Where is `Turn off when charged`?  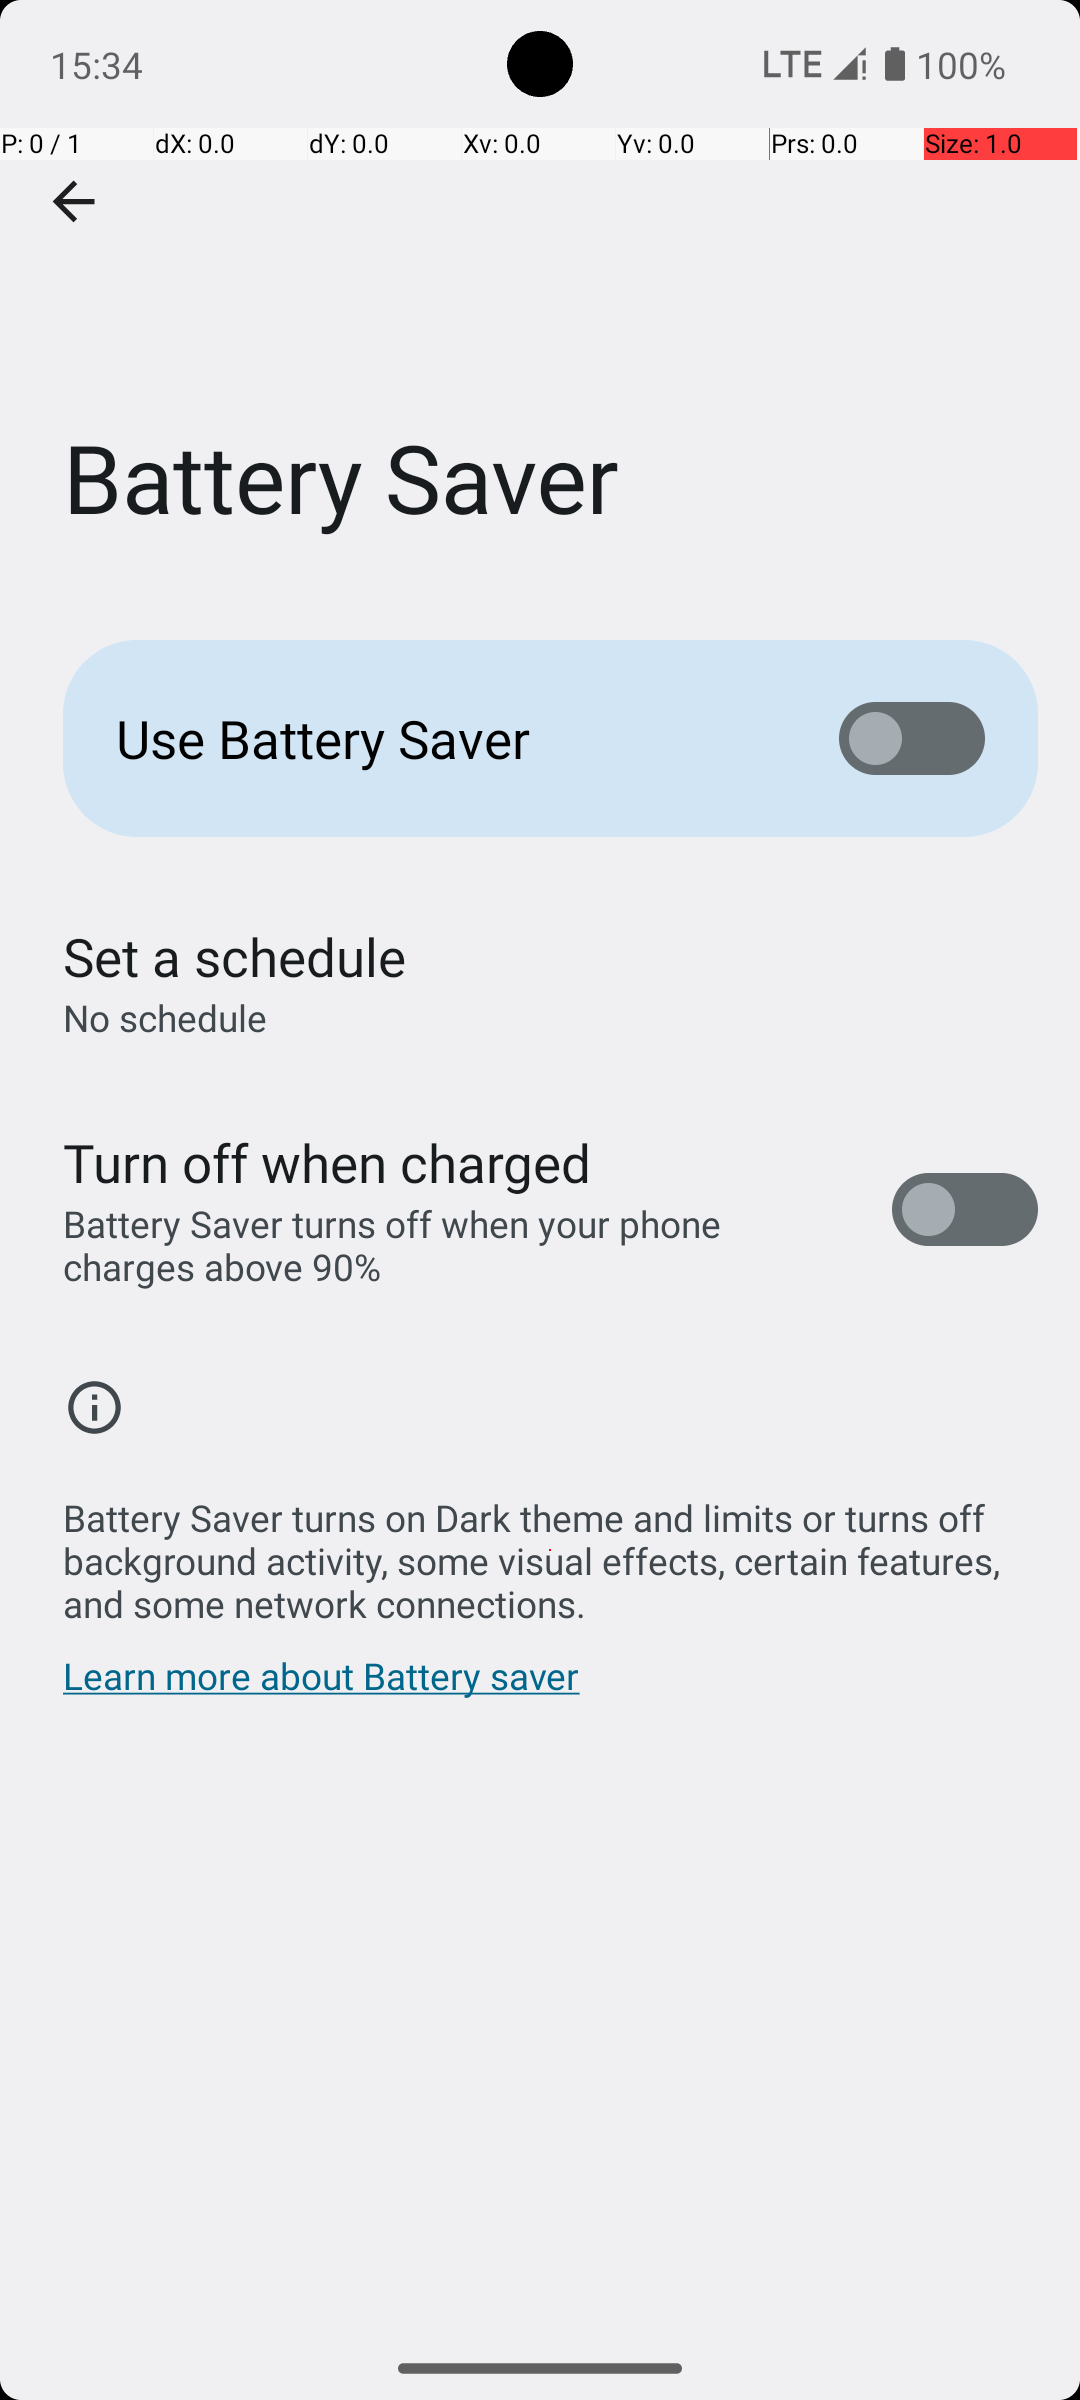 Turn off when charged is located at coordinates (328, 1162).